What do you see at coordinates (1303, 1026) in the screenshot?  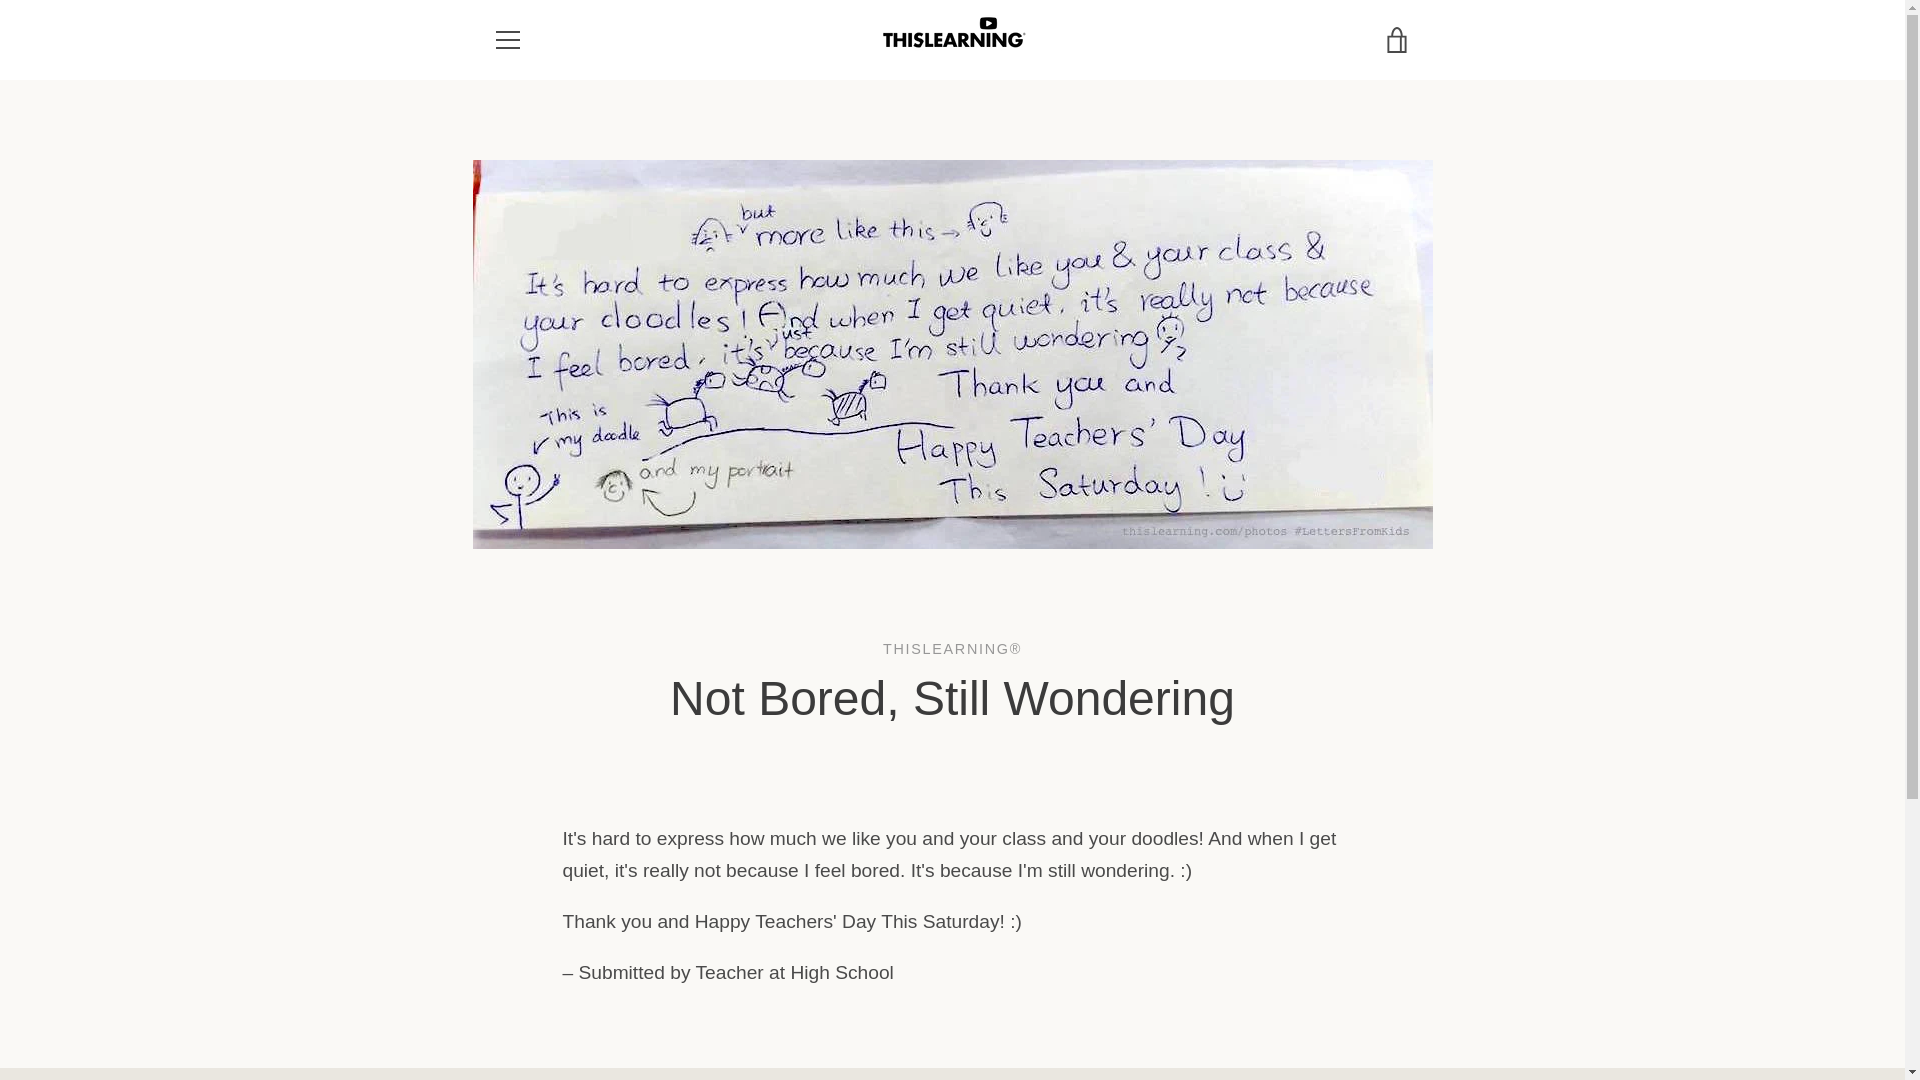 I see `Shop Pay` at bounding box center [1303, 1026].